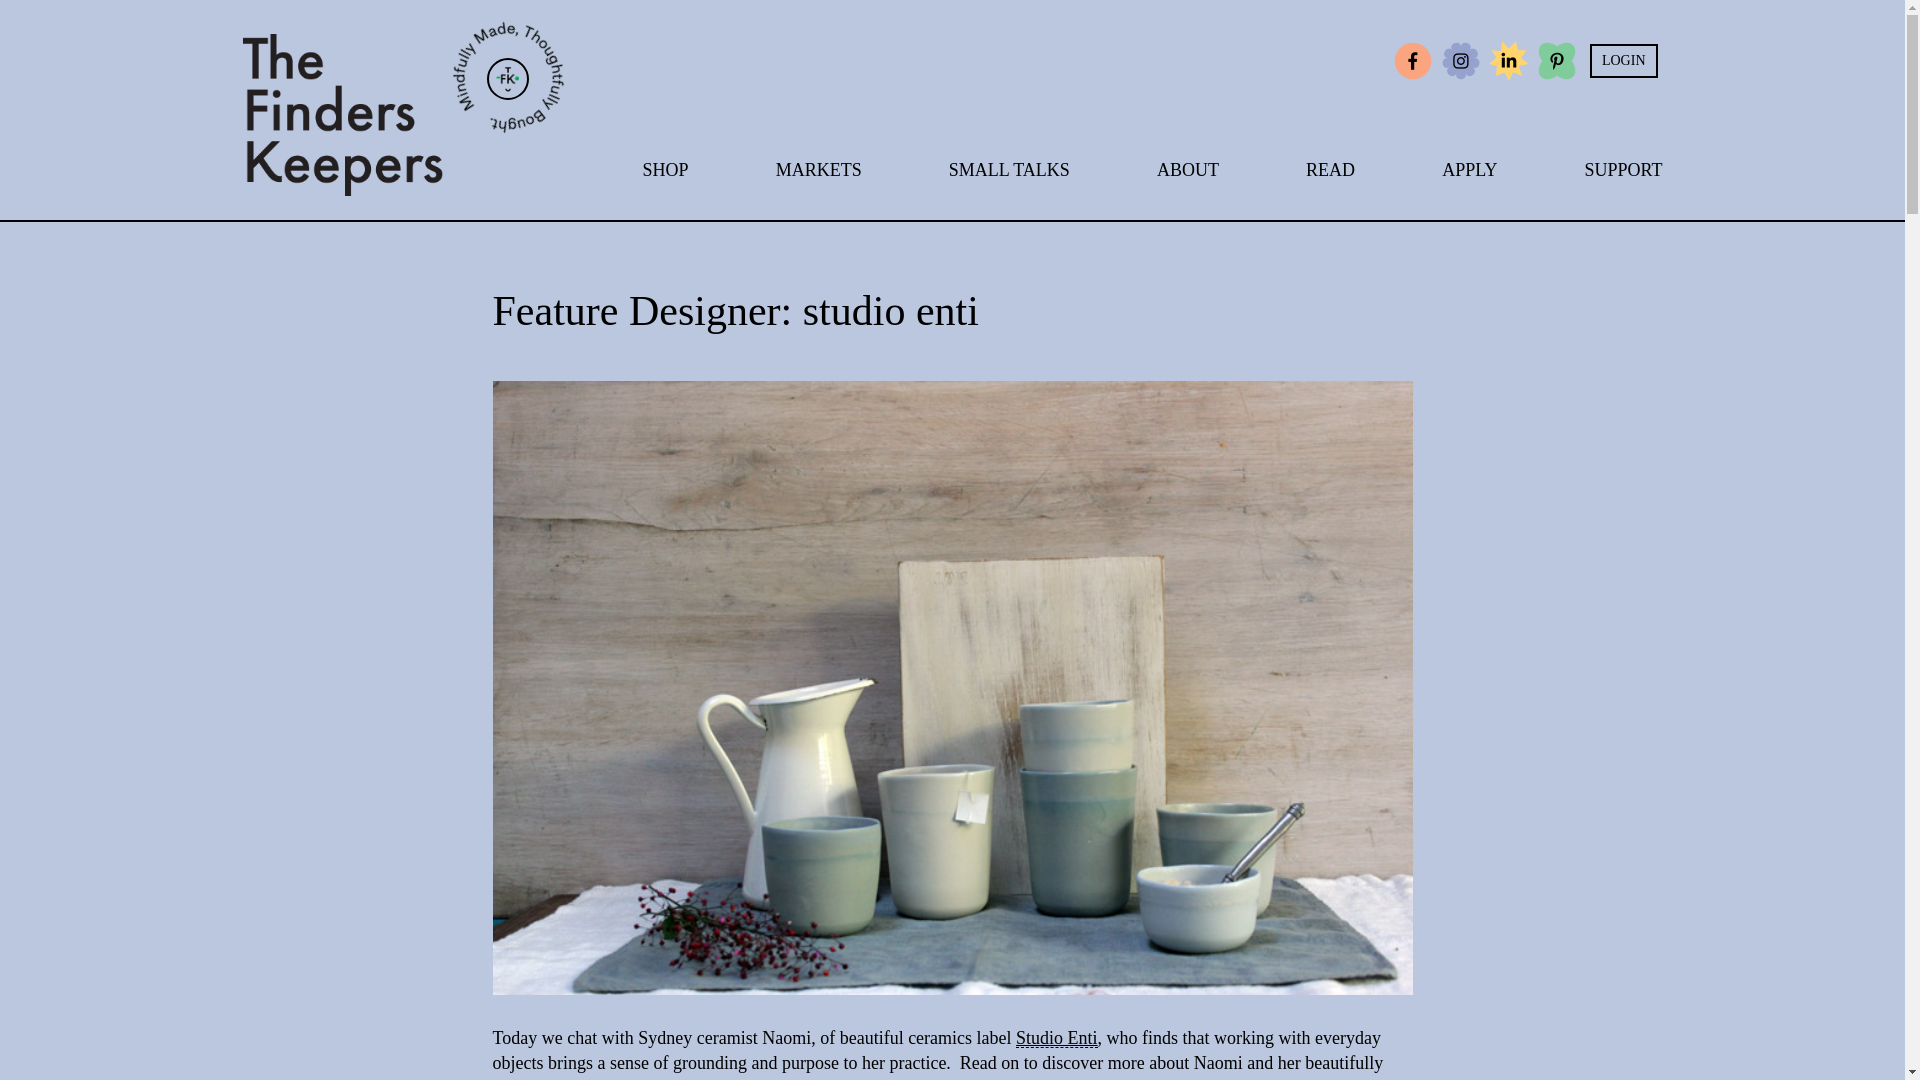 The width and height of the screenshot is (1920, 1080). What do you see at coordinates (1056, 1038) in the screenshot?
I see `Studio Enit` at bounding box center [1056, 1038].